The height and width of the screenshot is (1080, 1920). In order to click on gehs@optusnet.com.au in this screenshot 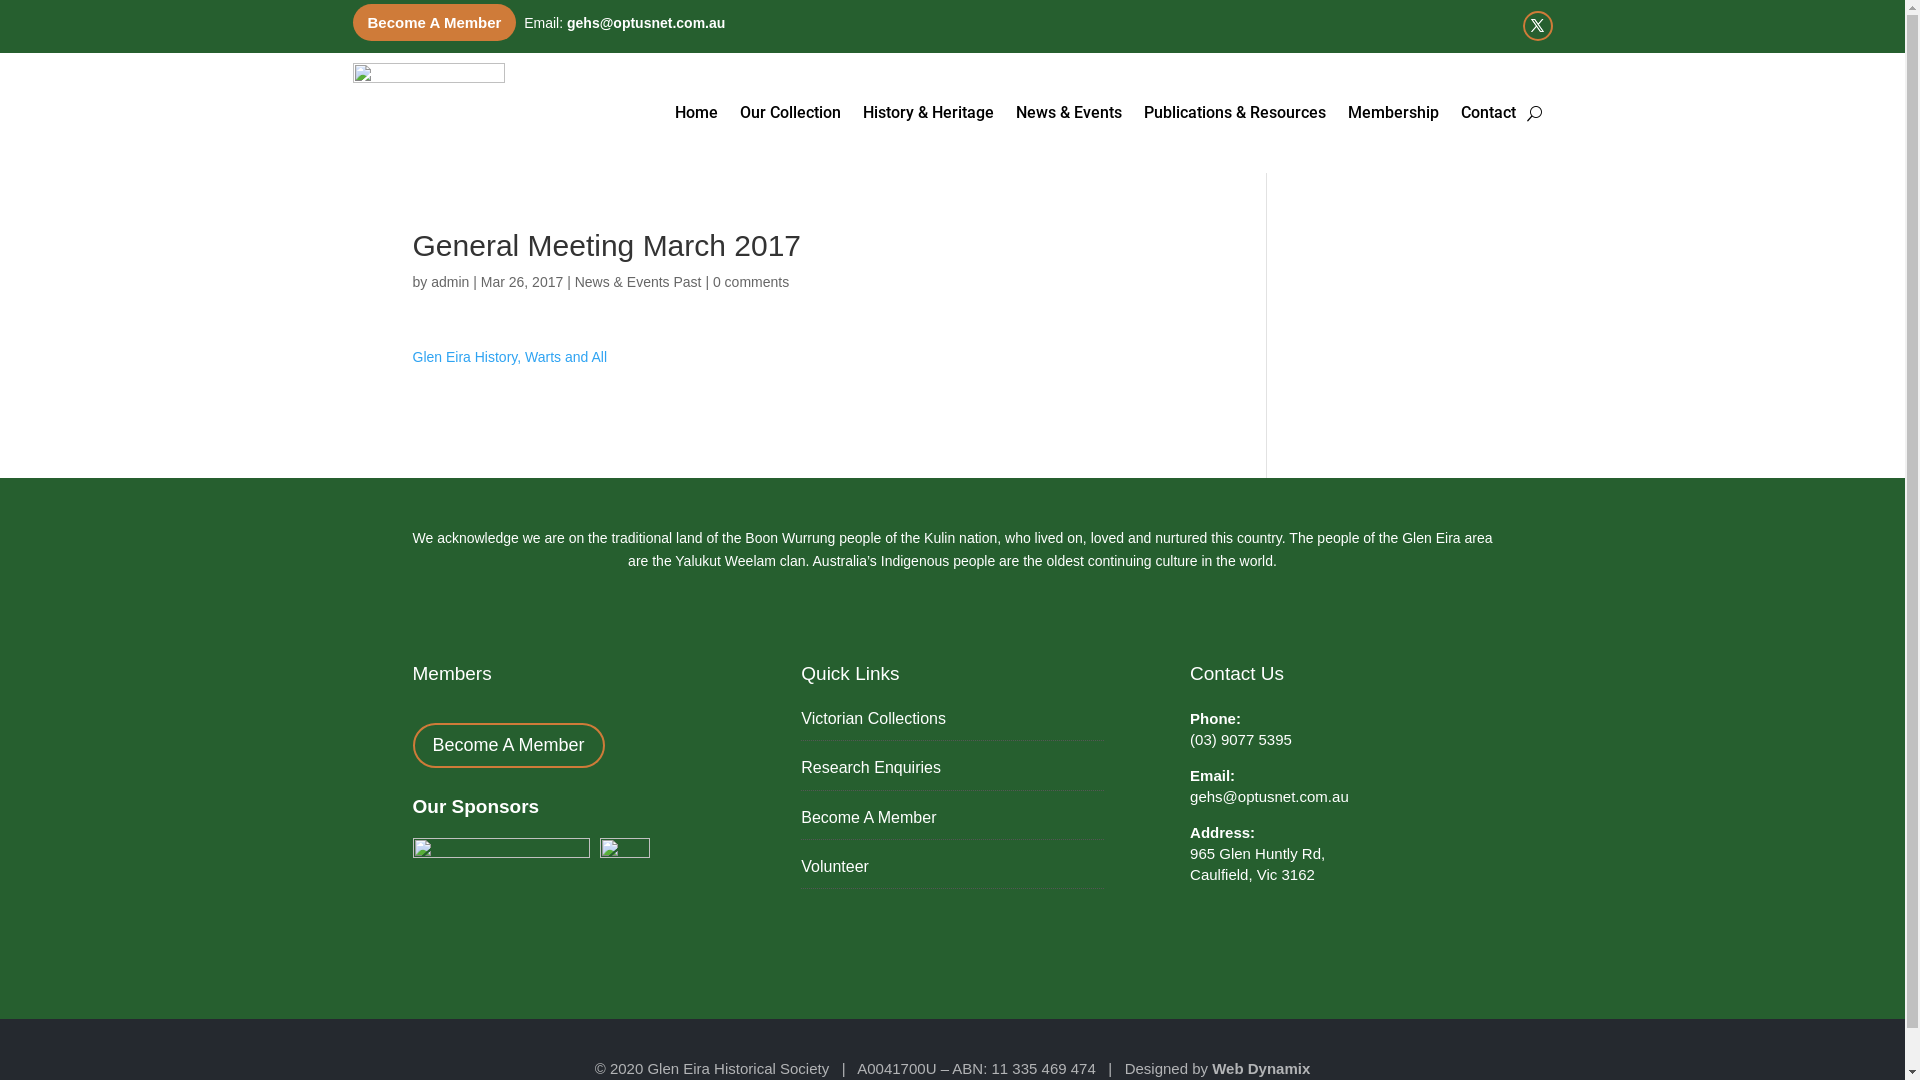, I will do `click(1270, 796)`.